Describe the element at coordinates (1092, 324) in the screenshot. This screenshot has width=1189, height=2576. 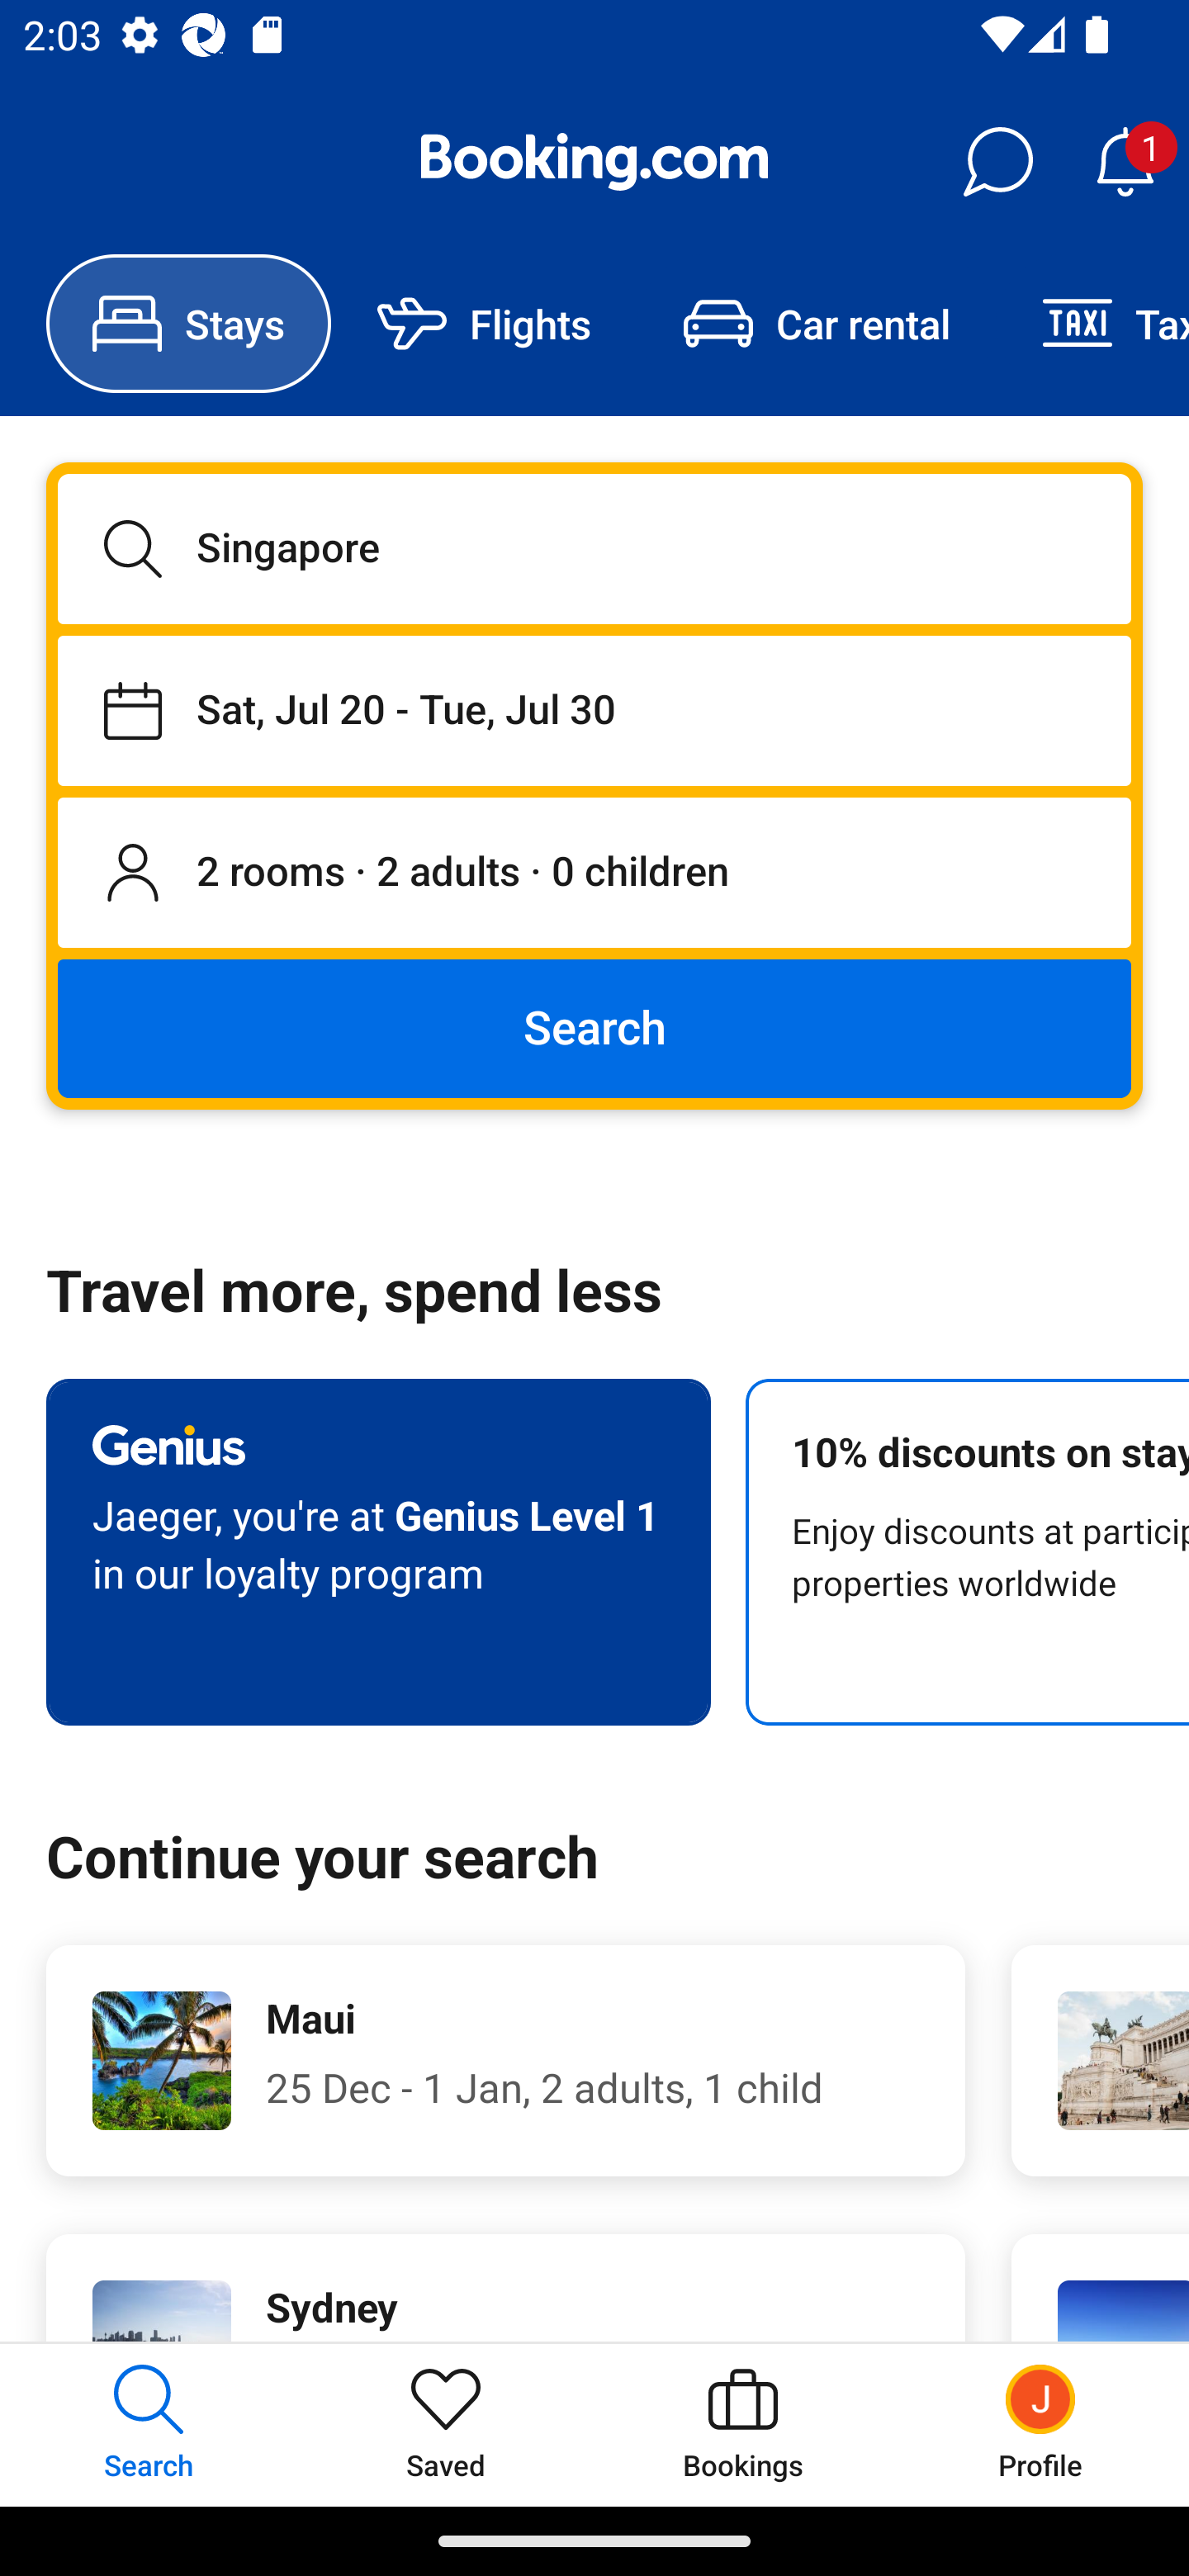
I see `Taxi` at that location.